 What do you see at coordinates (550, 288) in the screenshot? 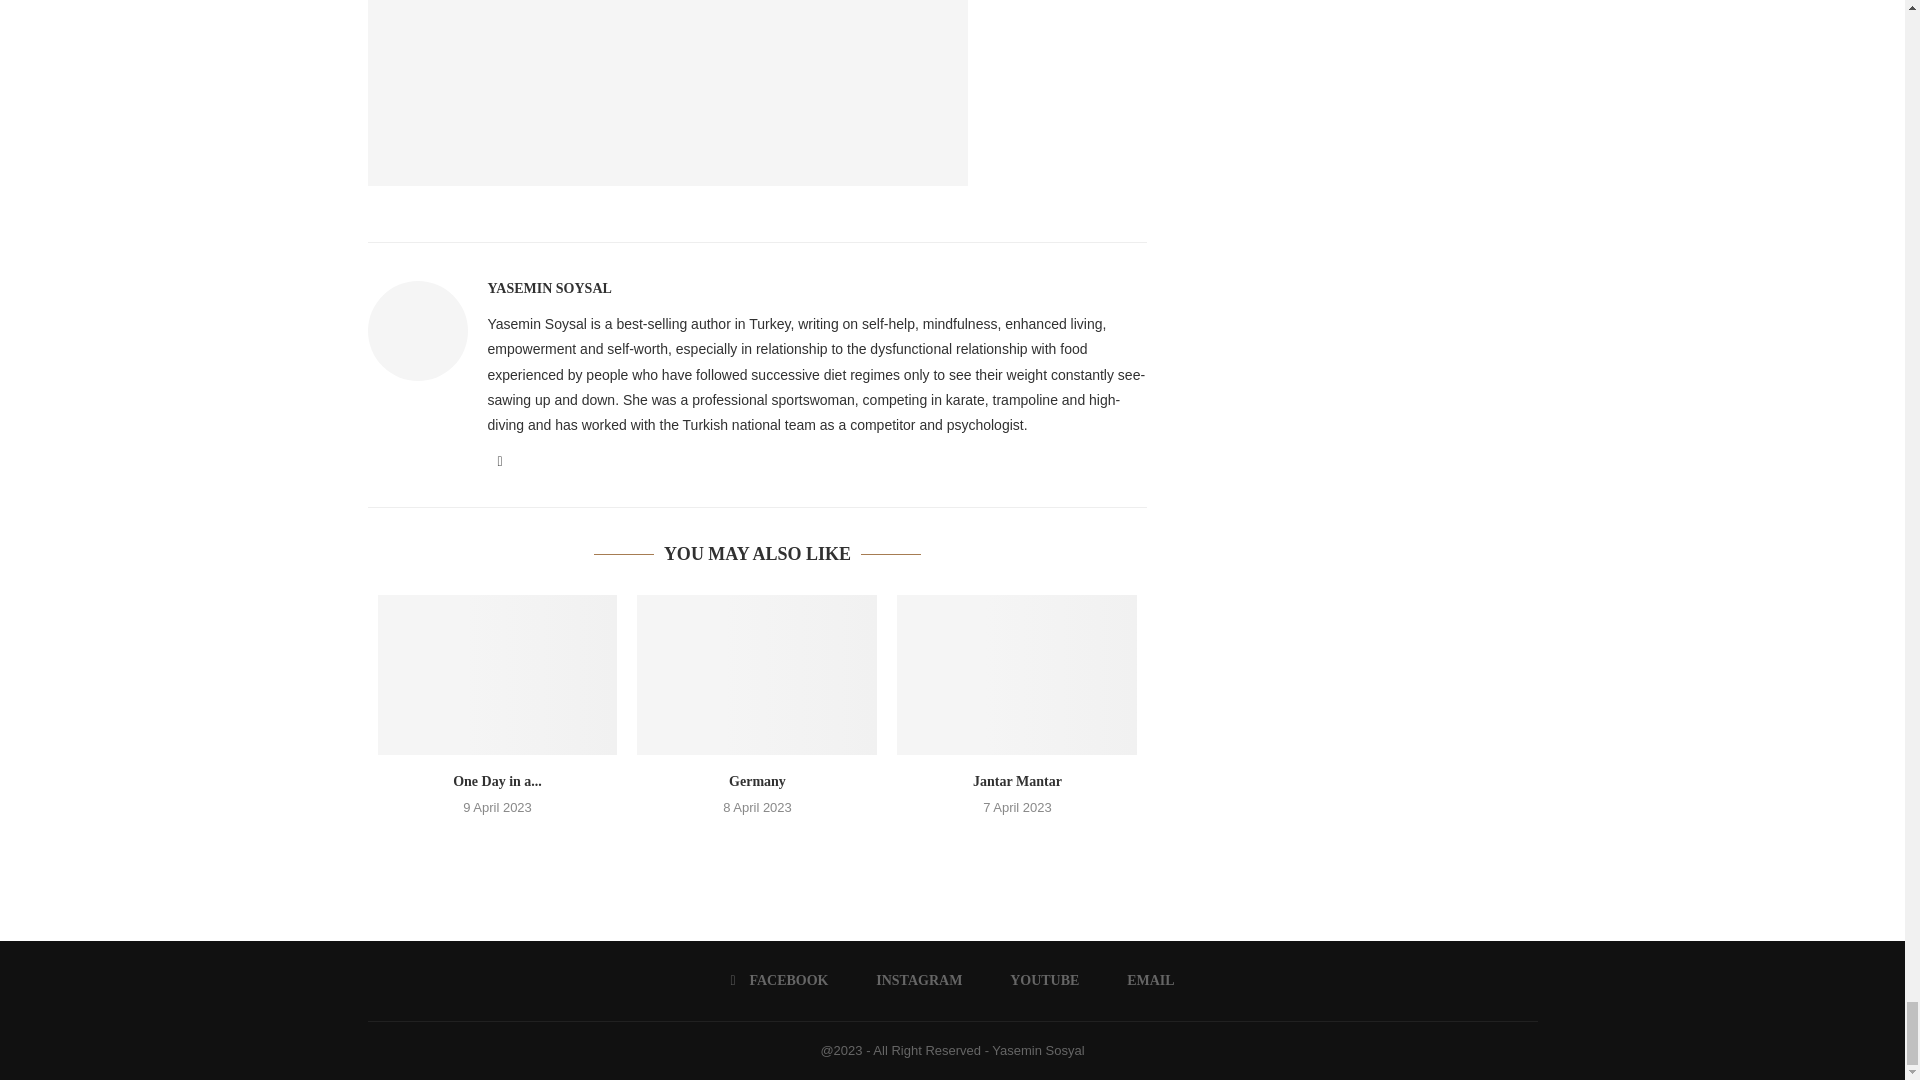
I see `Author Yasemin Soysal` at bounding box center [550, 288].